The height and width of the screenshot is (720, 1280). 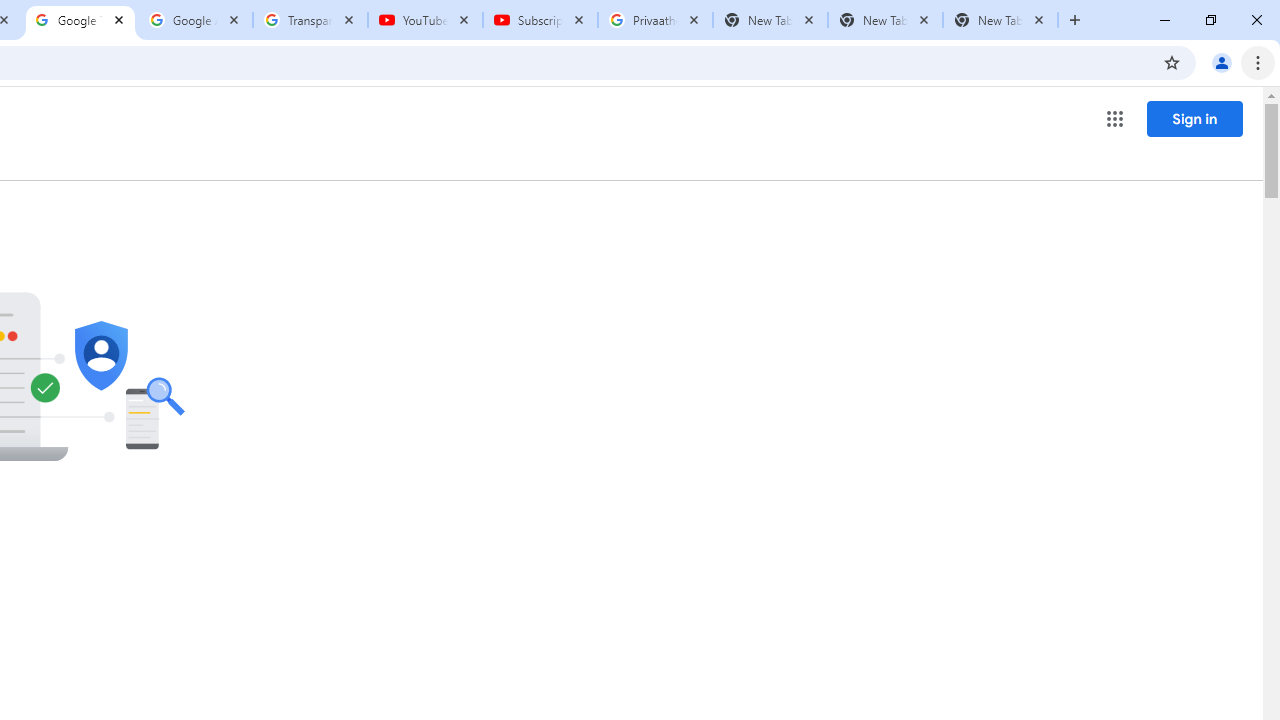 I want to click on YouTube, so click(x=424, y=20).